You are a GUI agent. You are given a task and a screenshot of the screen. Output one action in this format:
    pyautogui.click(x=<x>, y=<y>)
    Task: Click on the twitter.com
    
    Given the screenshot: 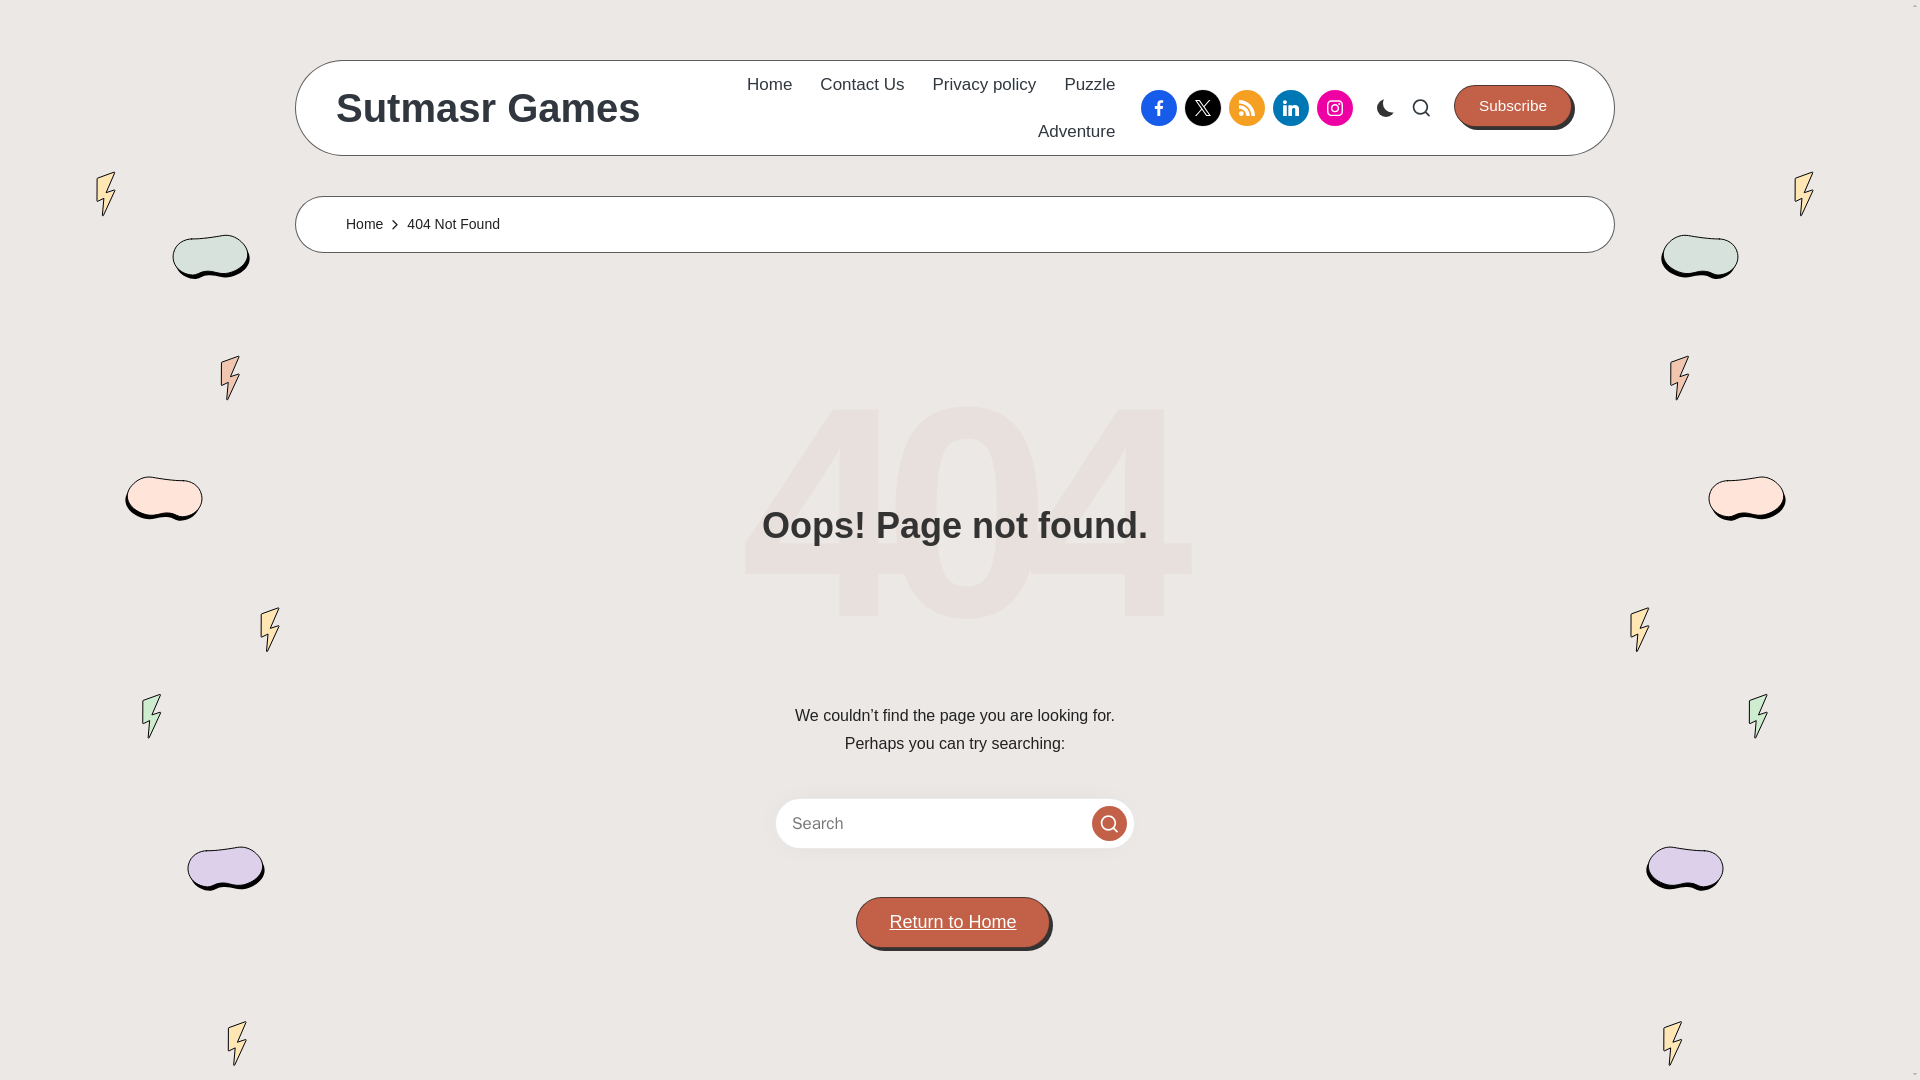 What is the action you would take?
    pyautogui.click(x=1206, y=108)
    